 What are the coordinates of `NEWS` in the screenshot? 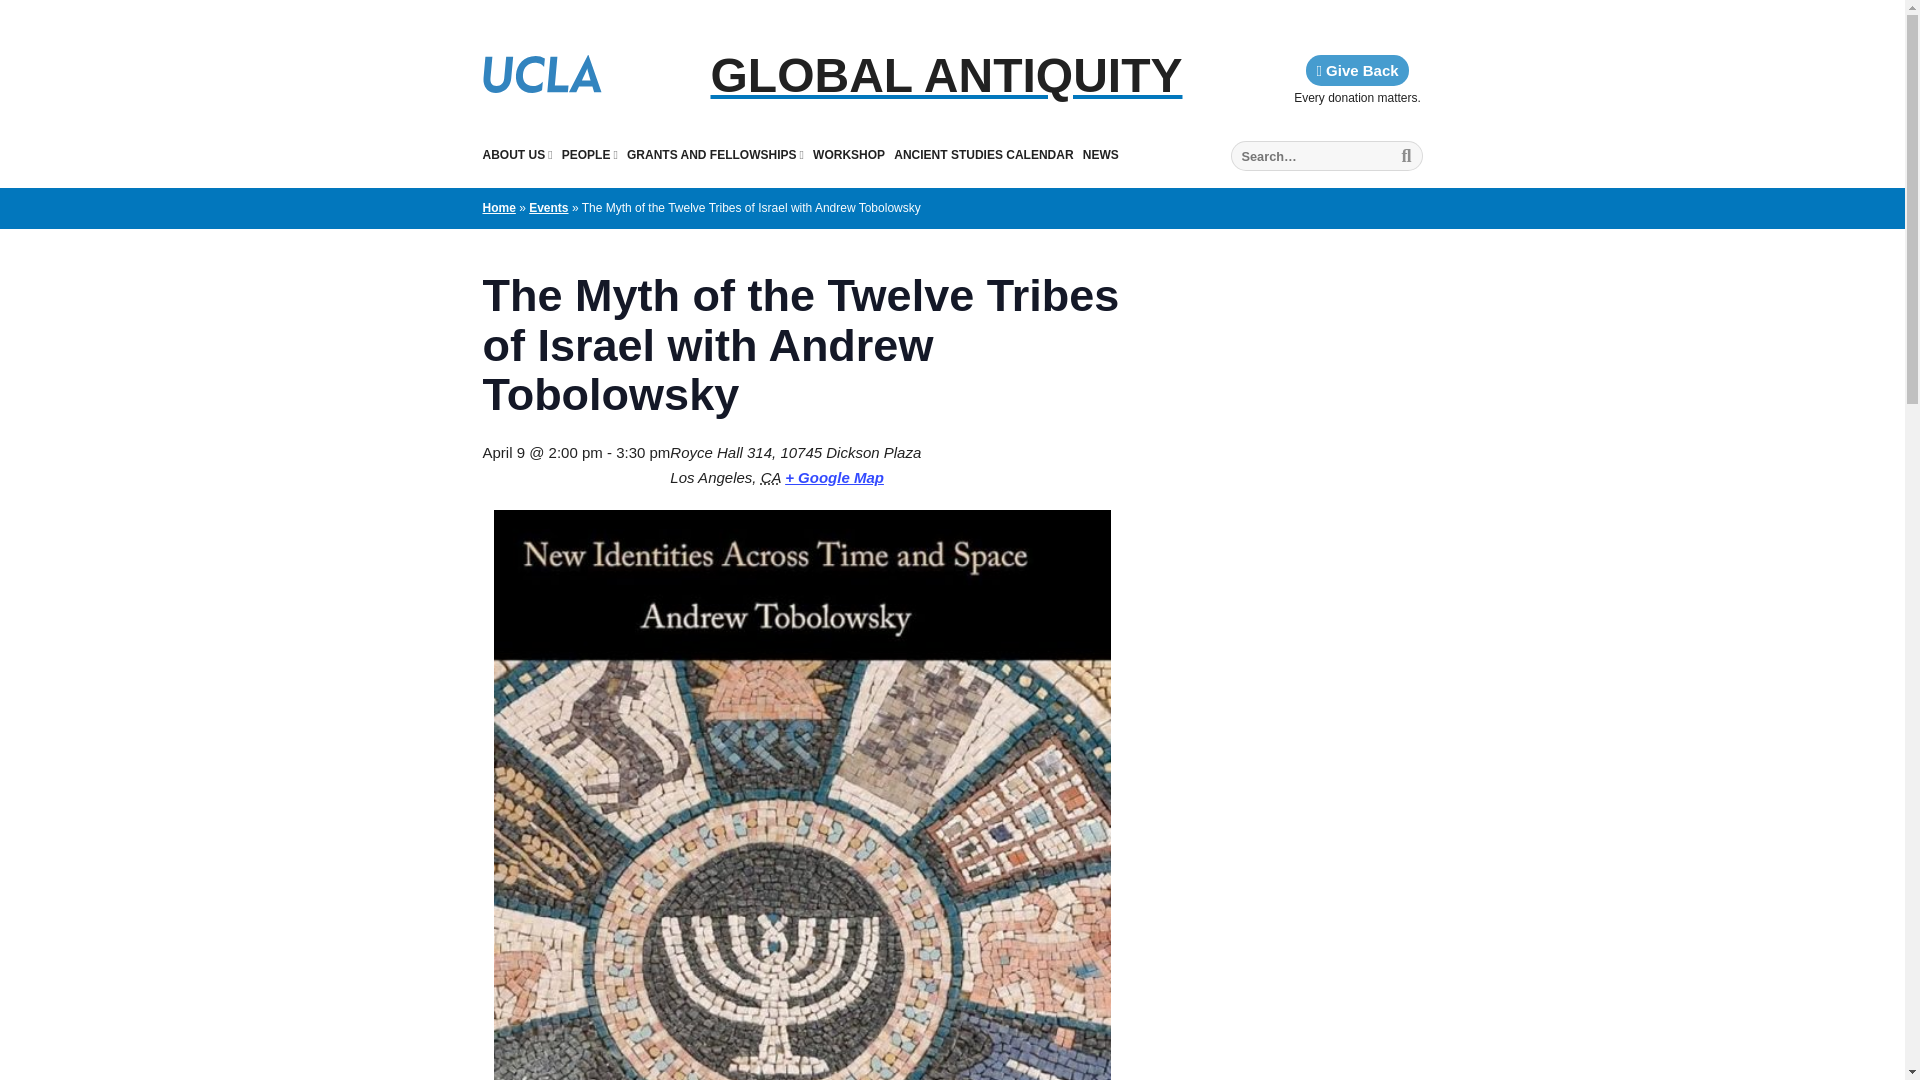 It's located at (1100, 154).